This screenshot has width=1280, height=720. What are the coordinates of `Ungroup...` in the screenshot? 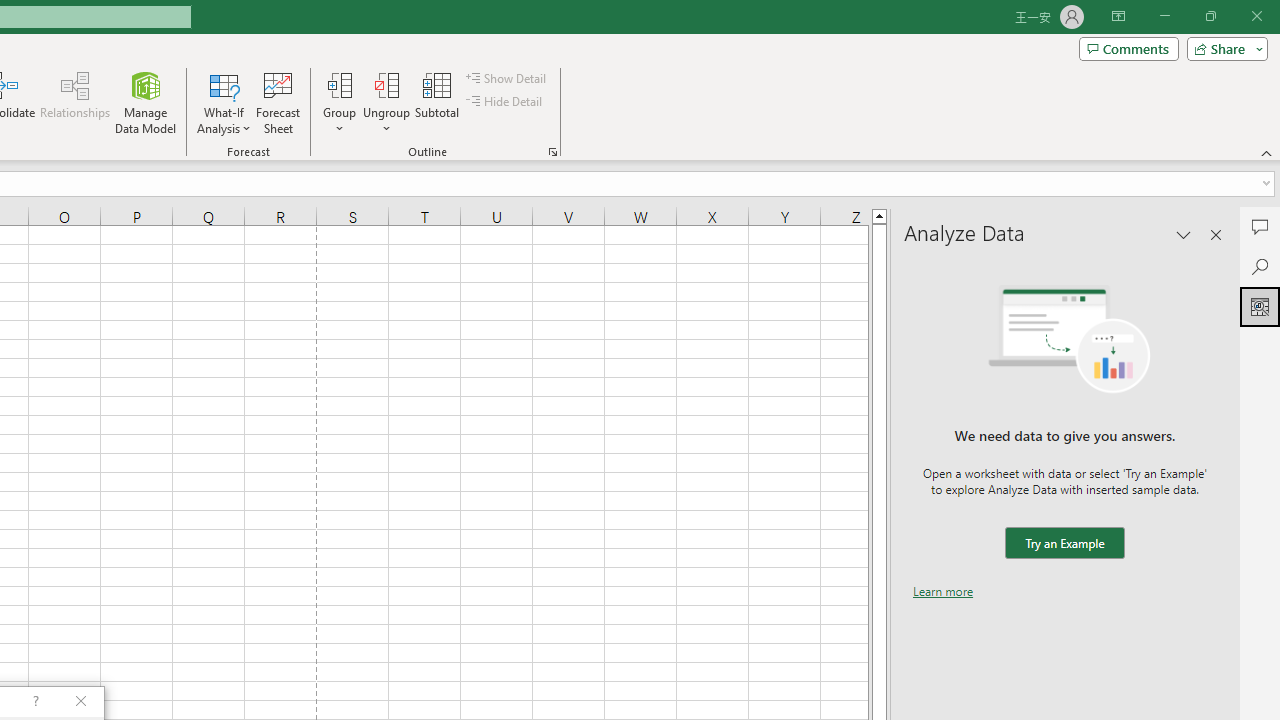 It's located at (386, 84).